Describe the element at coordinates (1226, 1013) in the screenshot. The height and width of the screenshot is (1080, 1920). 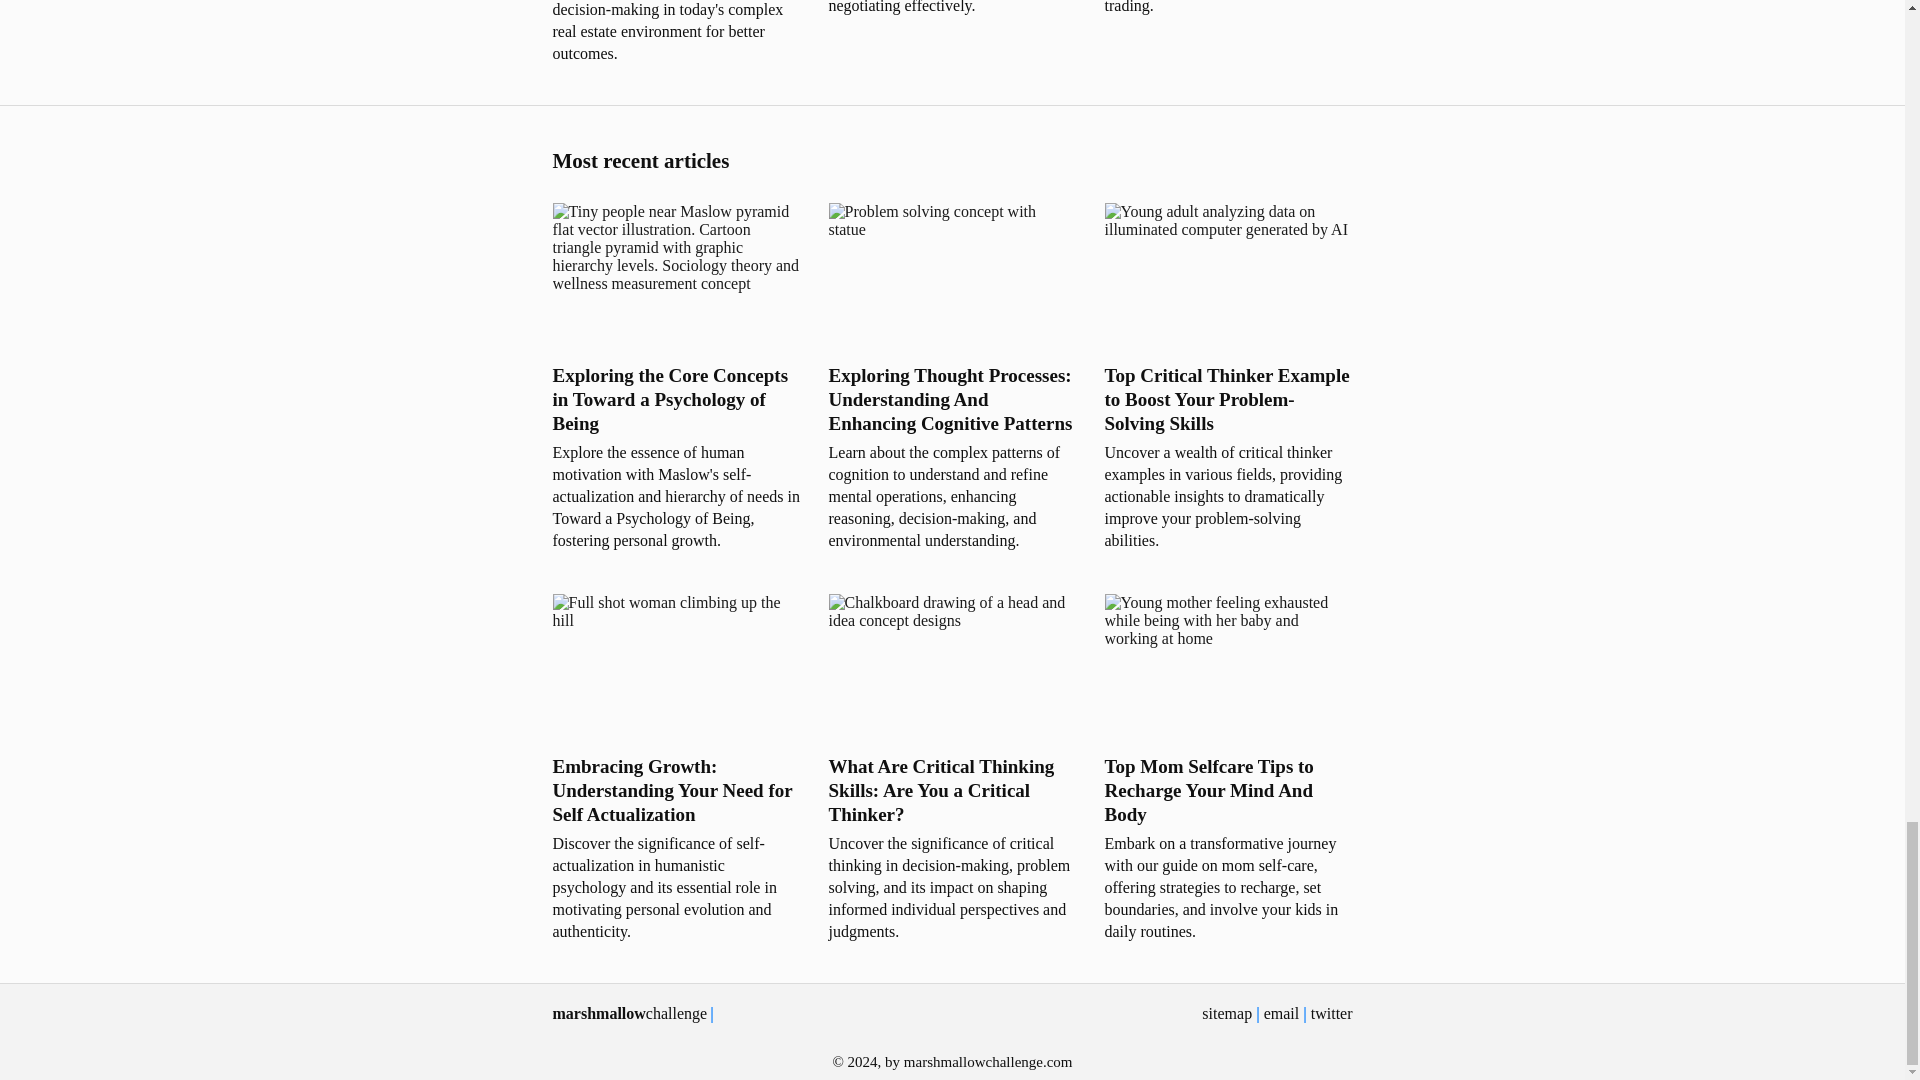
I see `sitemap` at that location.